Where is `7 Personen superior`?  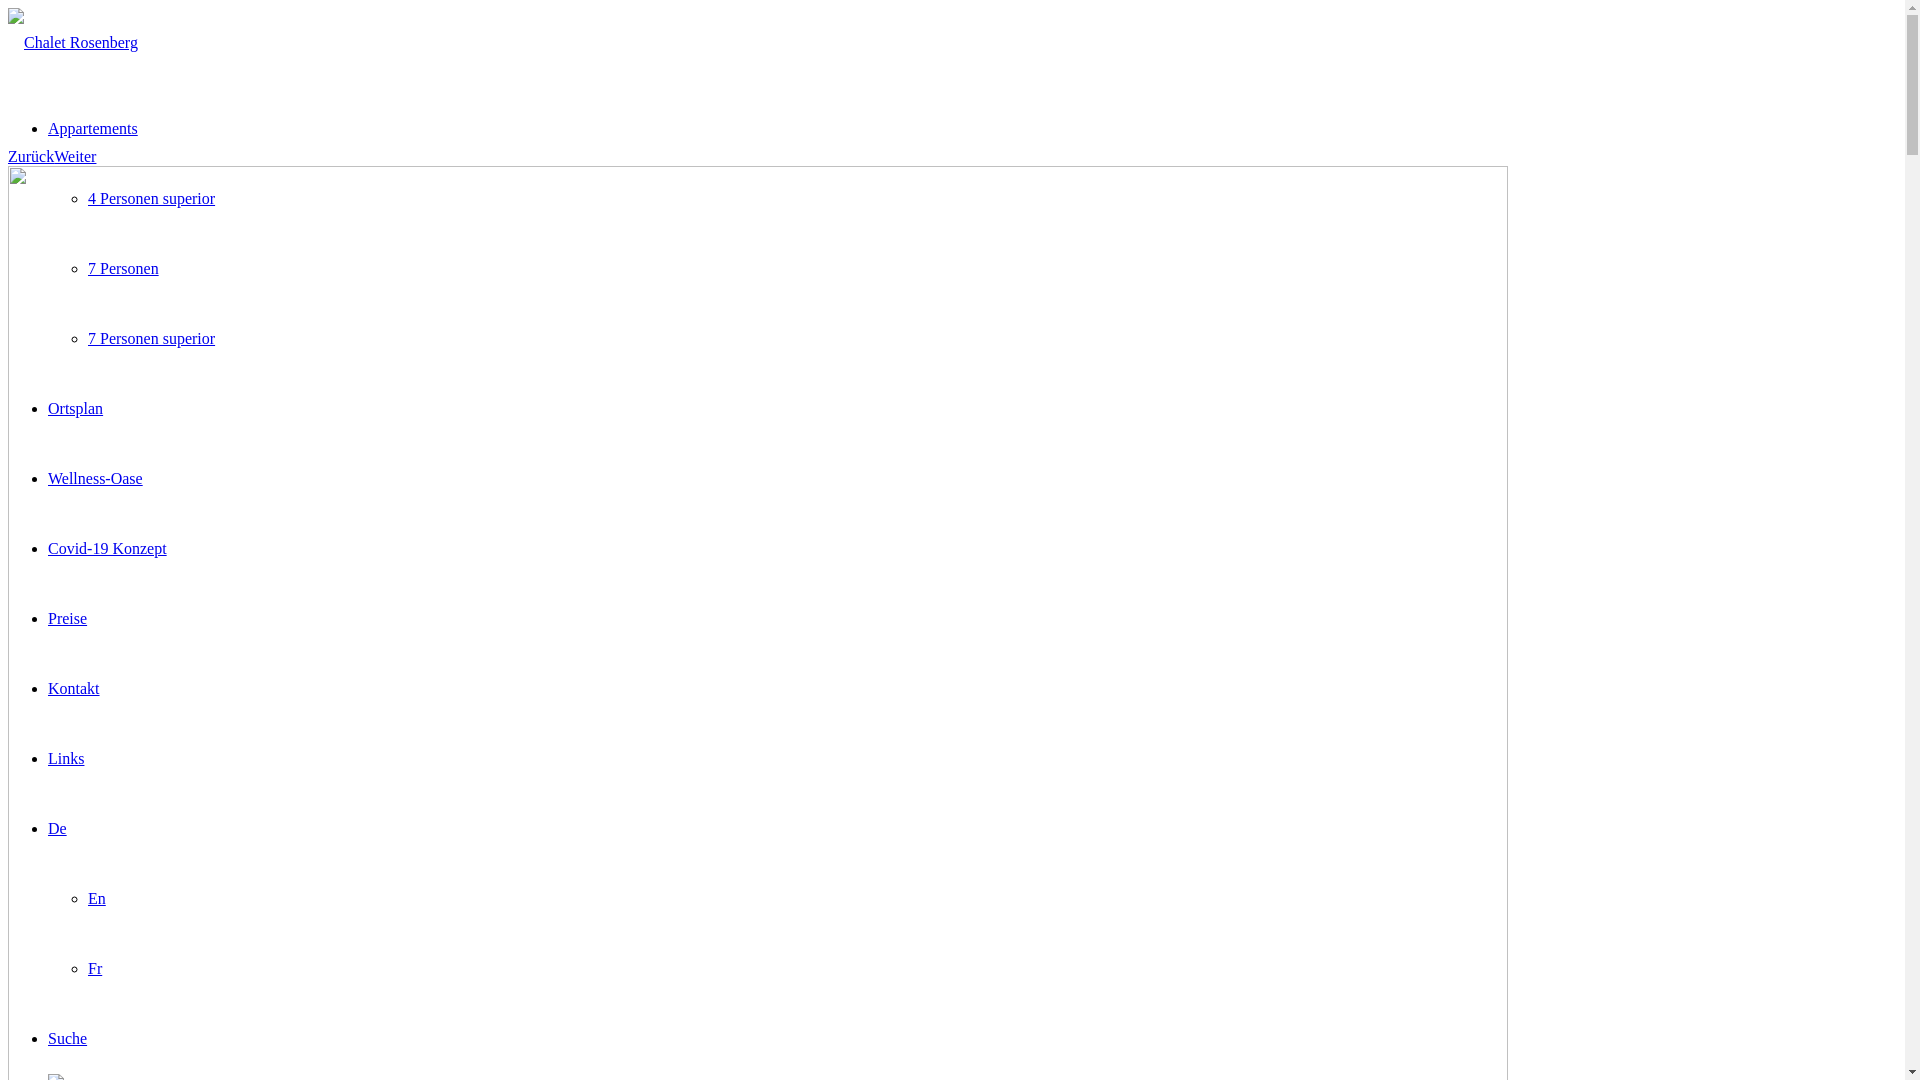 7 Personen superior is located at coordinates (152, 338).